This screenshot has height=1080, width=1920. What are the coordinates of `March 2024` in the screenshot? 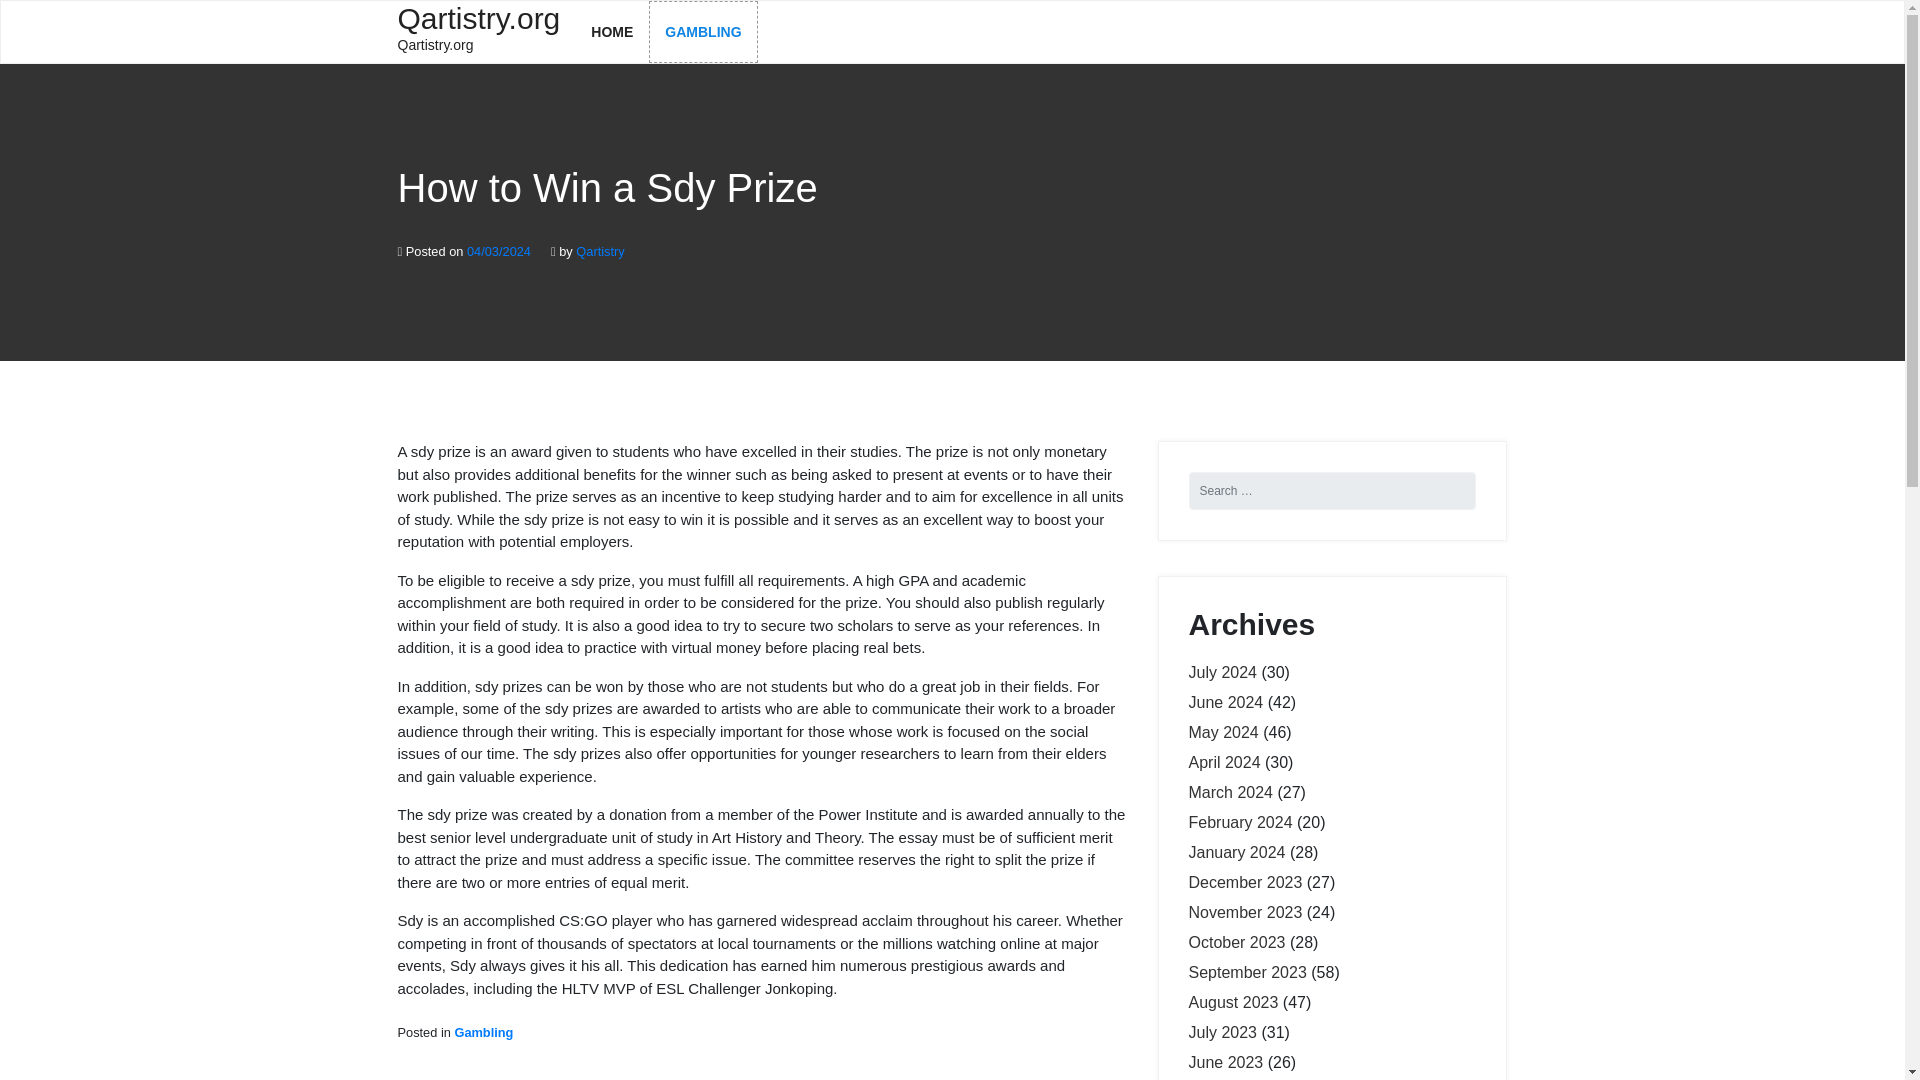 It's located at (1230, 792).